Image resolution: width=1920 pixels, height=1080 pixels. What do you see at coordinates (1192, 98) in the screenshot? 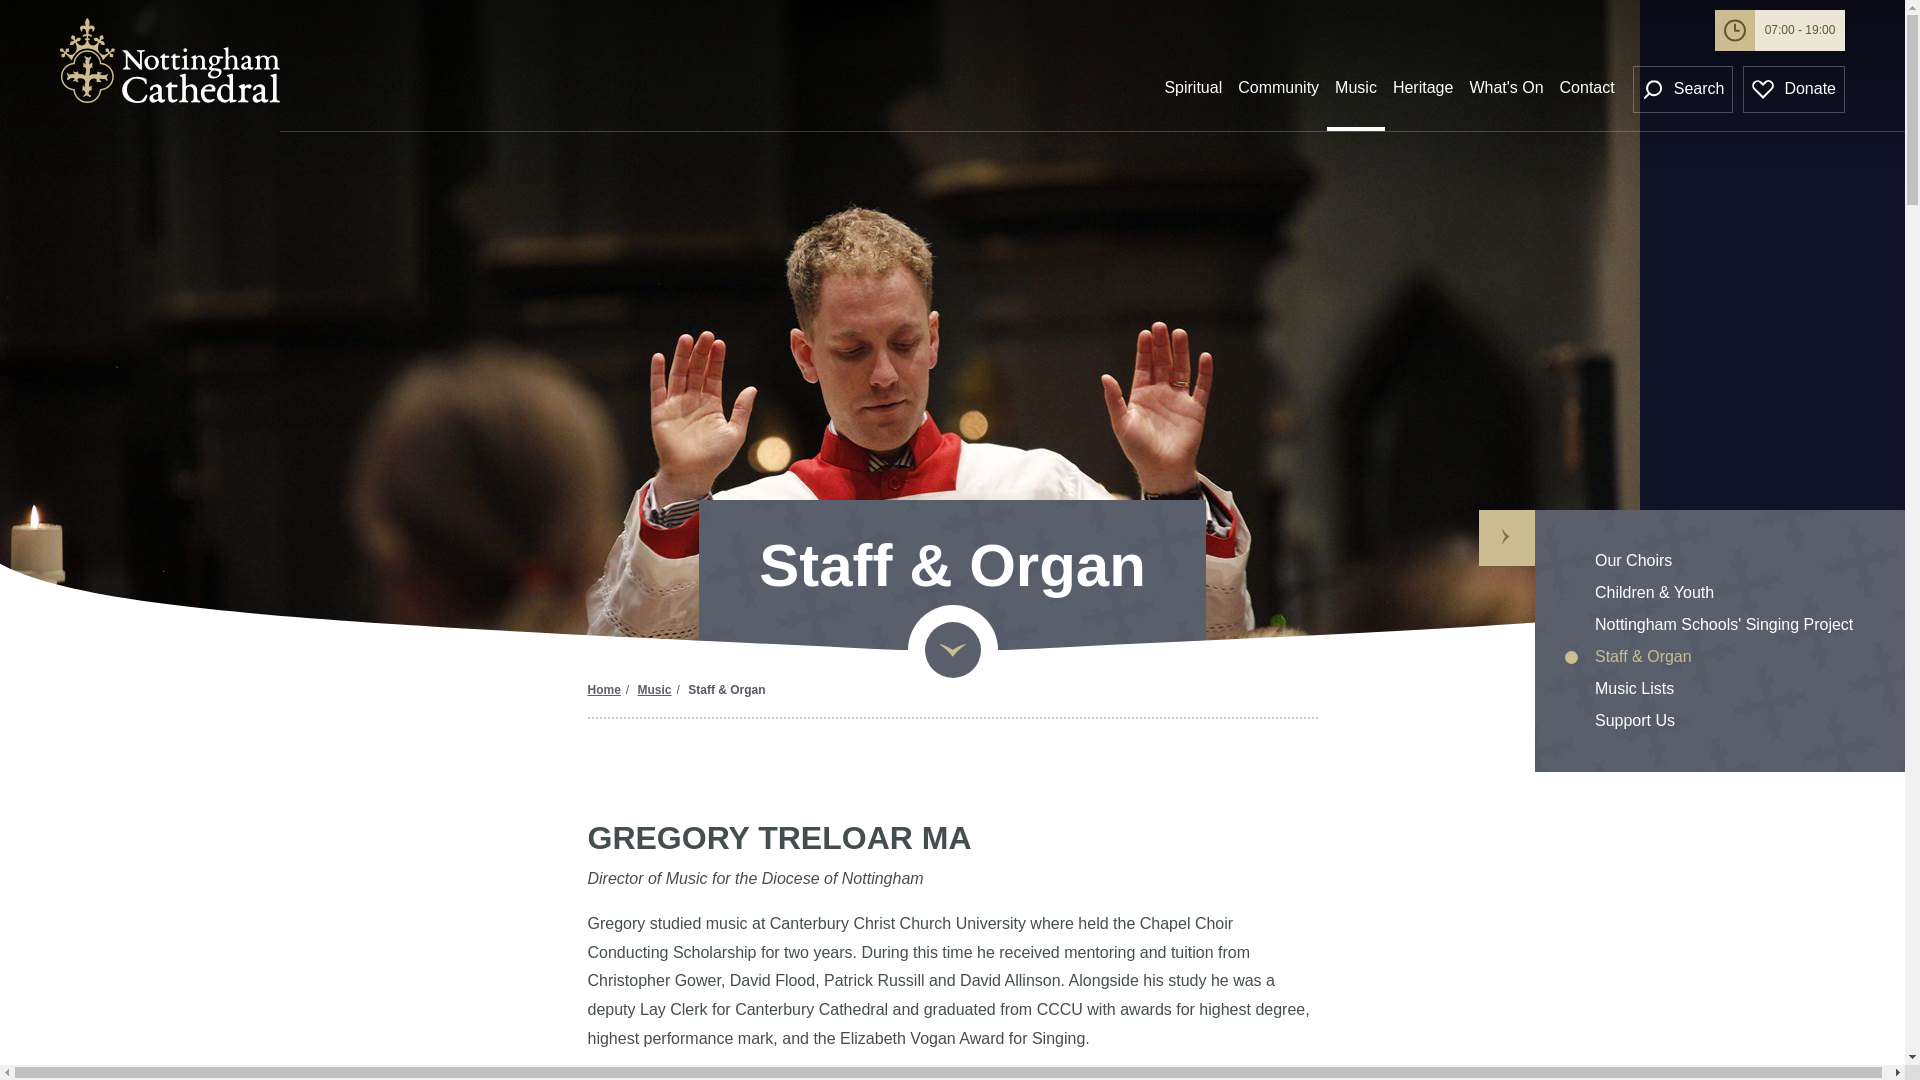
I see `Spiritual` at bounding box center [1192, 98].